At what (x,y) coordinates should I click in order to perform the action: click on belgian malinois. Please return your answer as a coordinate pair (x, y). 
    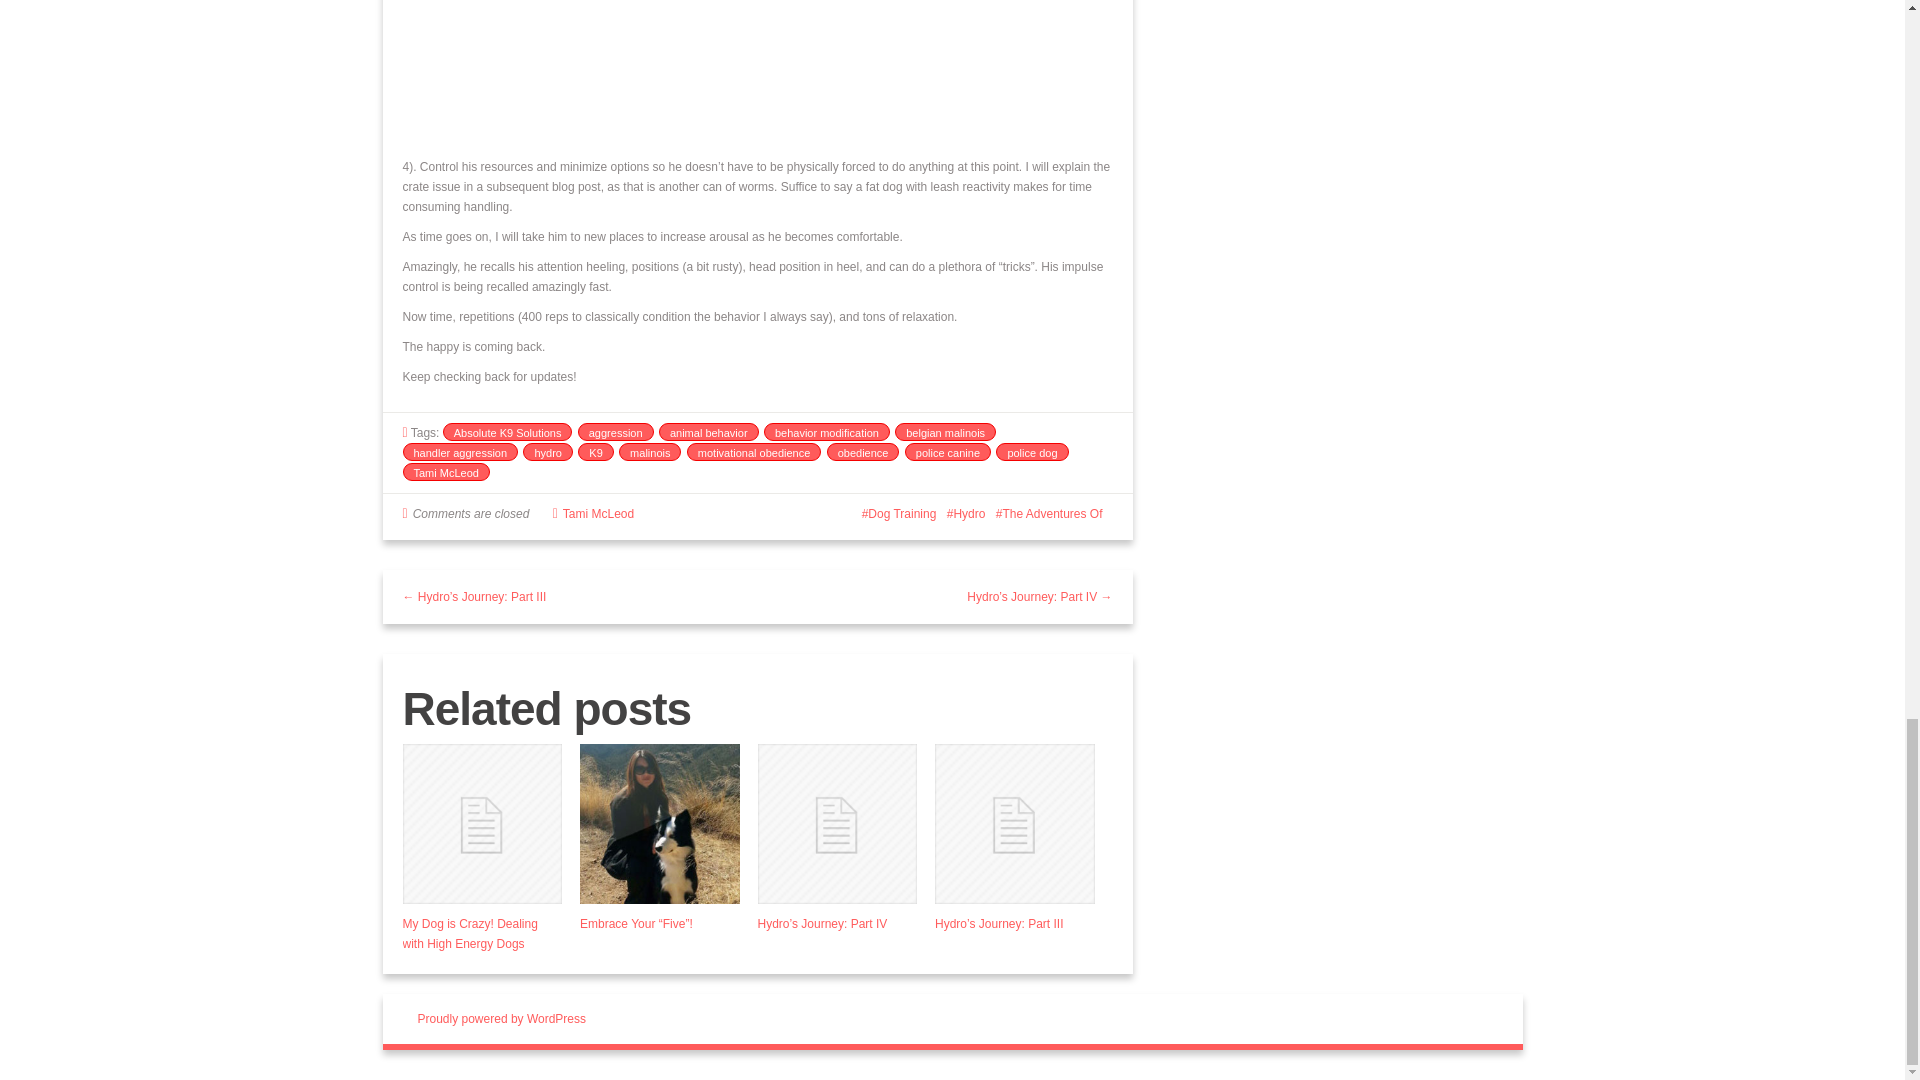
    Looking at the image, I should click on (945, 432).